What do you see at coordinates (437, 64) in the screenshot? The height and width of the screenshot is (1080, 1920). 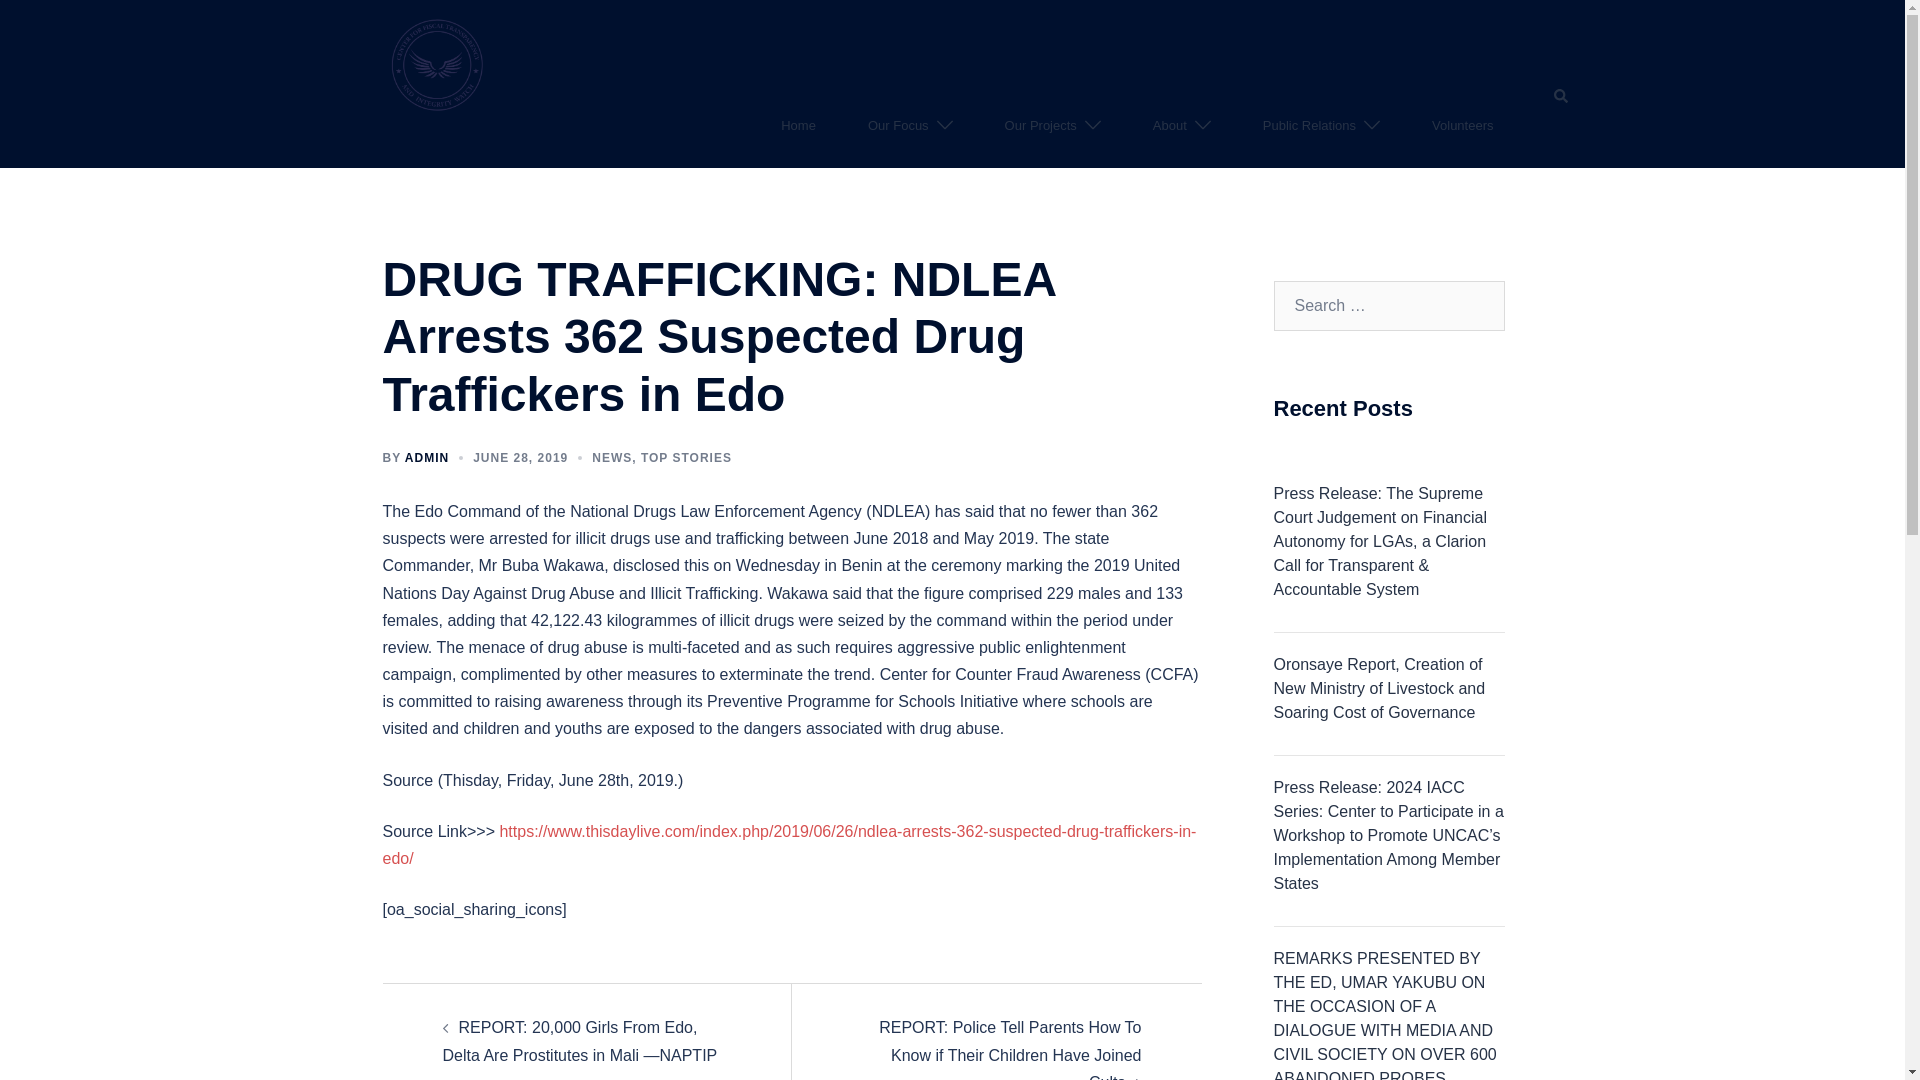 I see `Fiscal Transparency` at bounding box center [437, 64].